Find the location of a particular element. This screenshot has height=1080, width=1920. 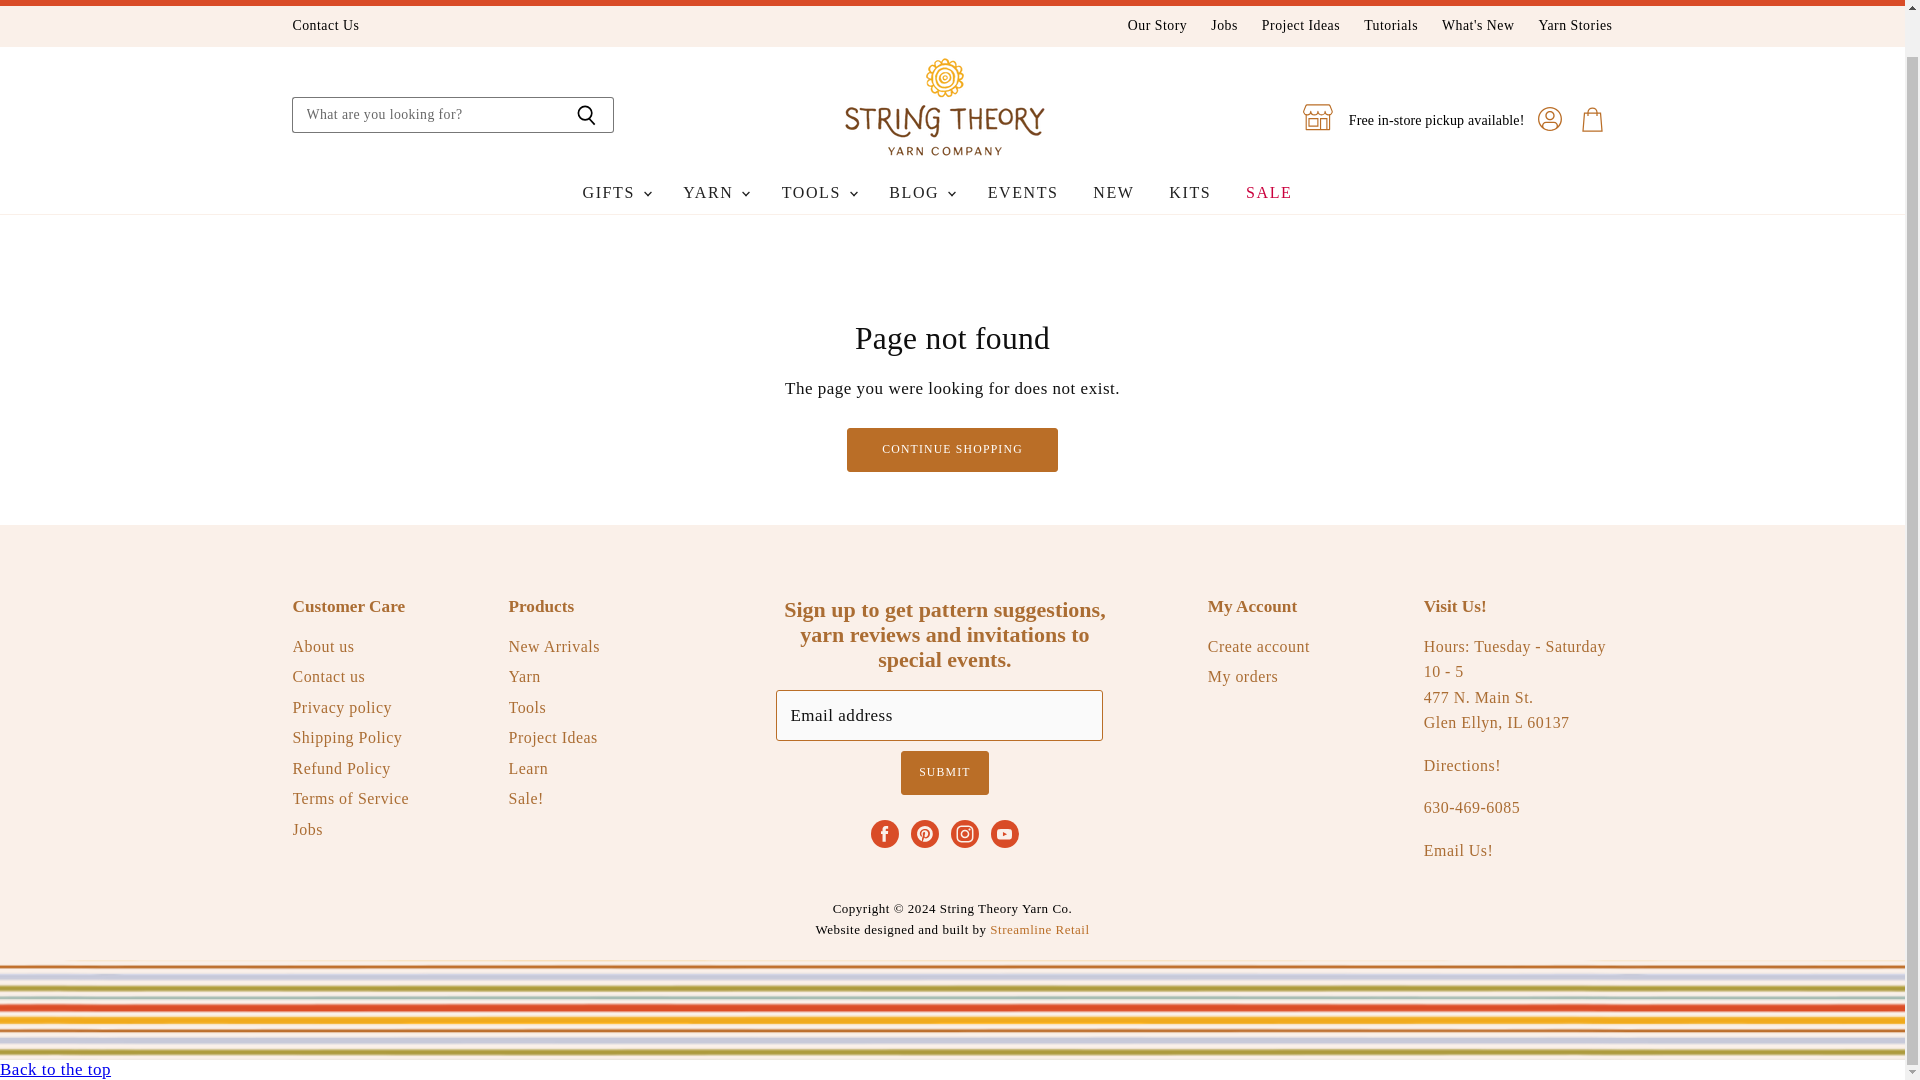

Youtube is located at coordinates (1004, 834).